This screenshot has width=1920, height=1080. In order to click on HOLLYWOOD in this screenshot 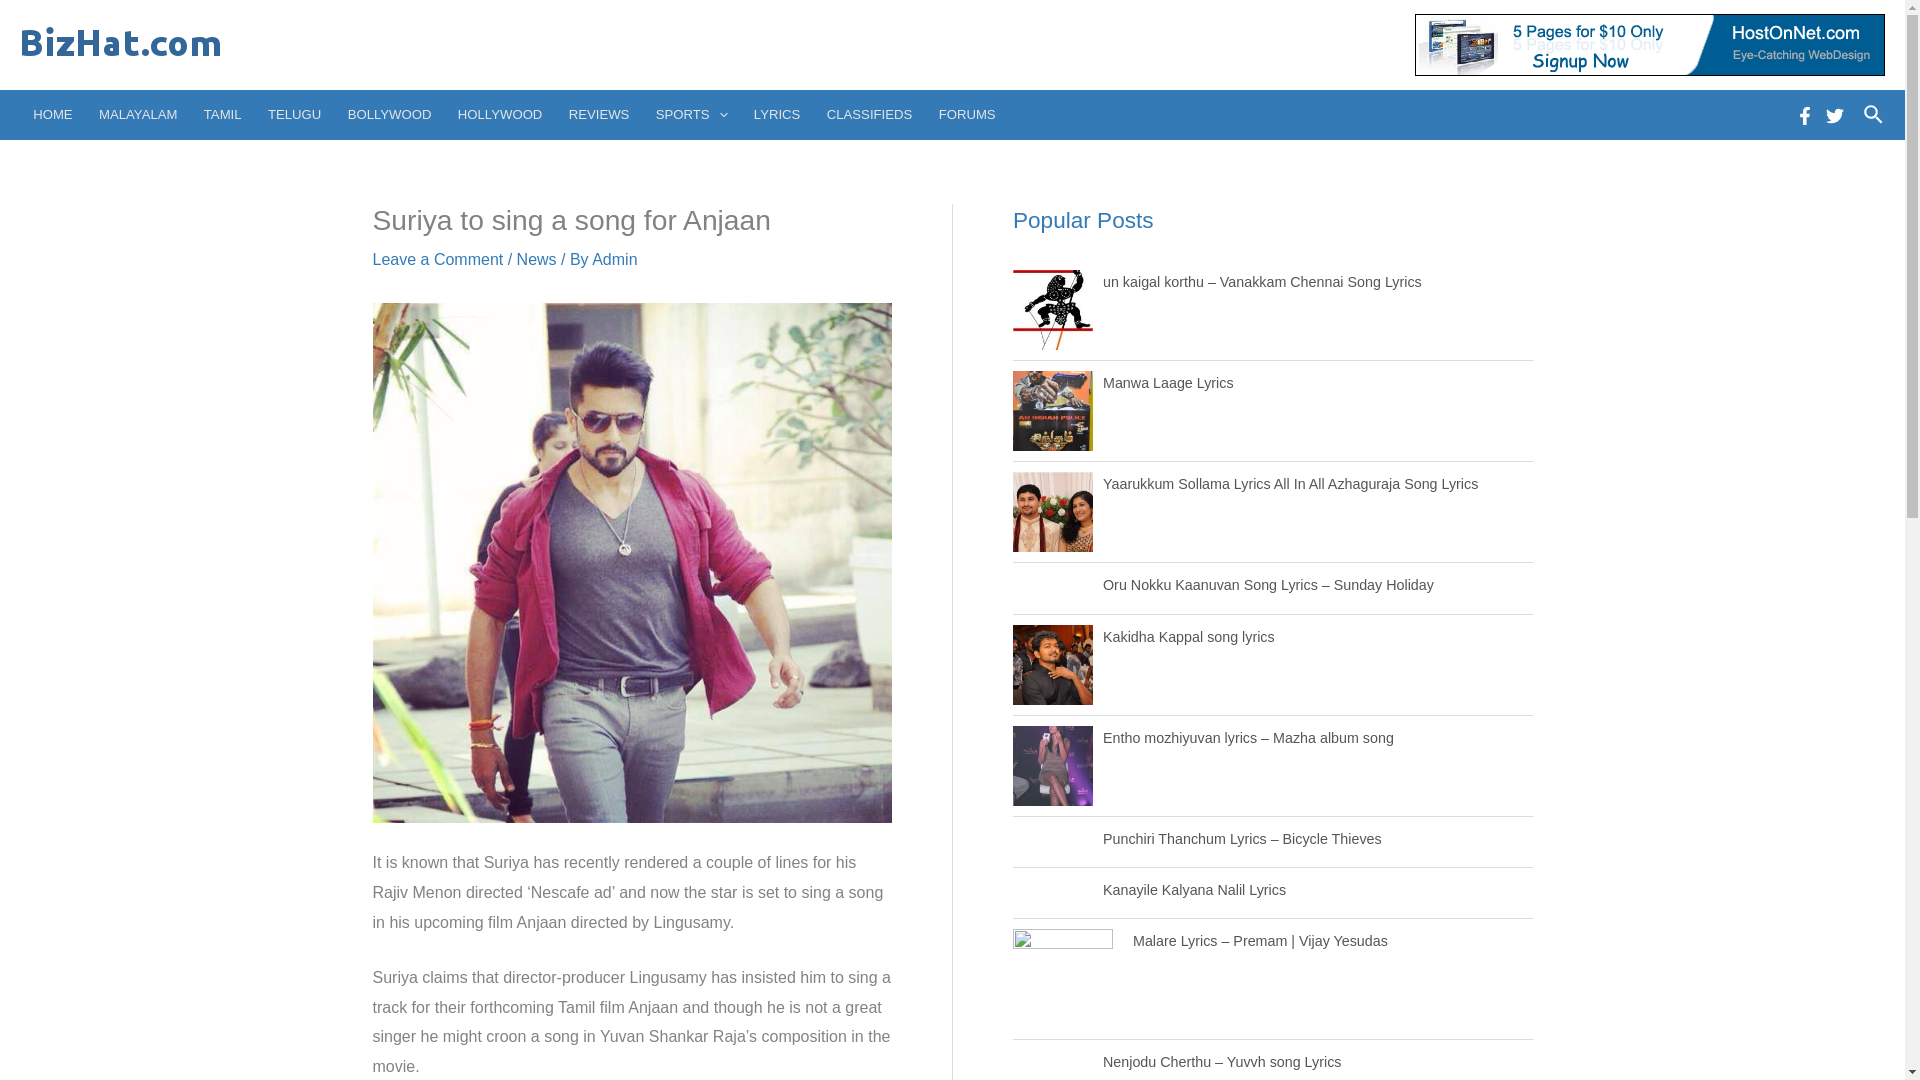, I will do `click(500, 114)`.